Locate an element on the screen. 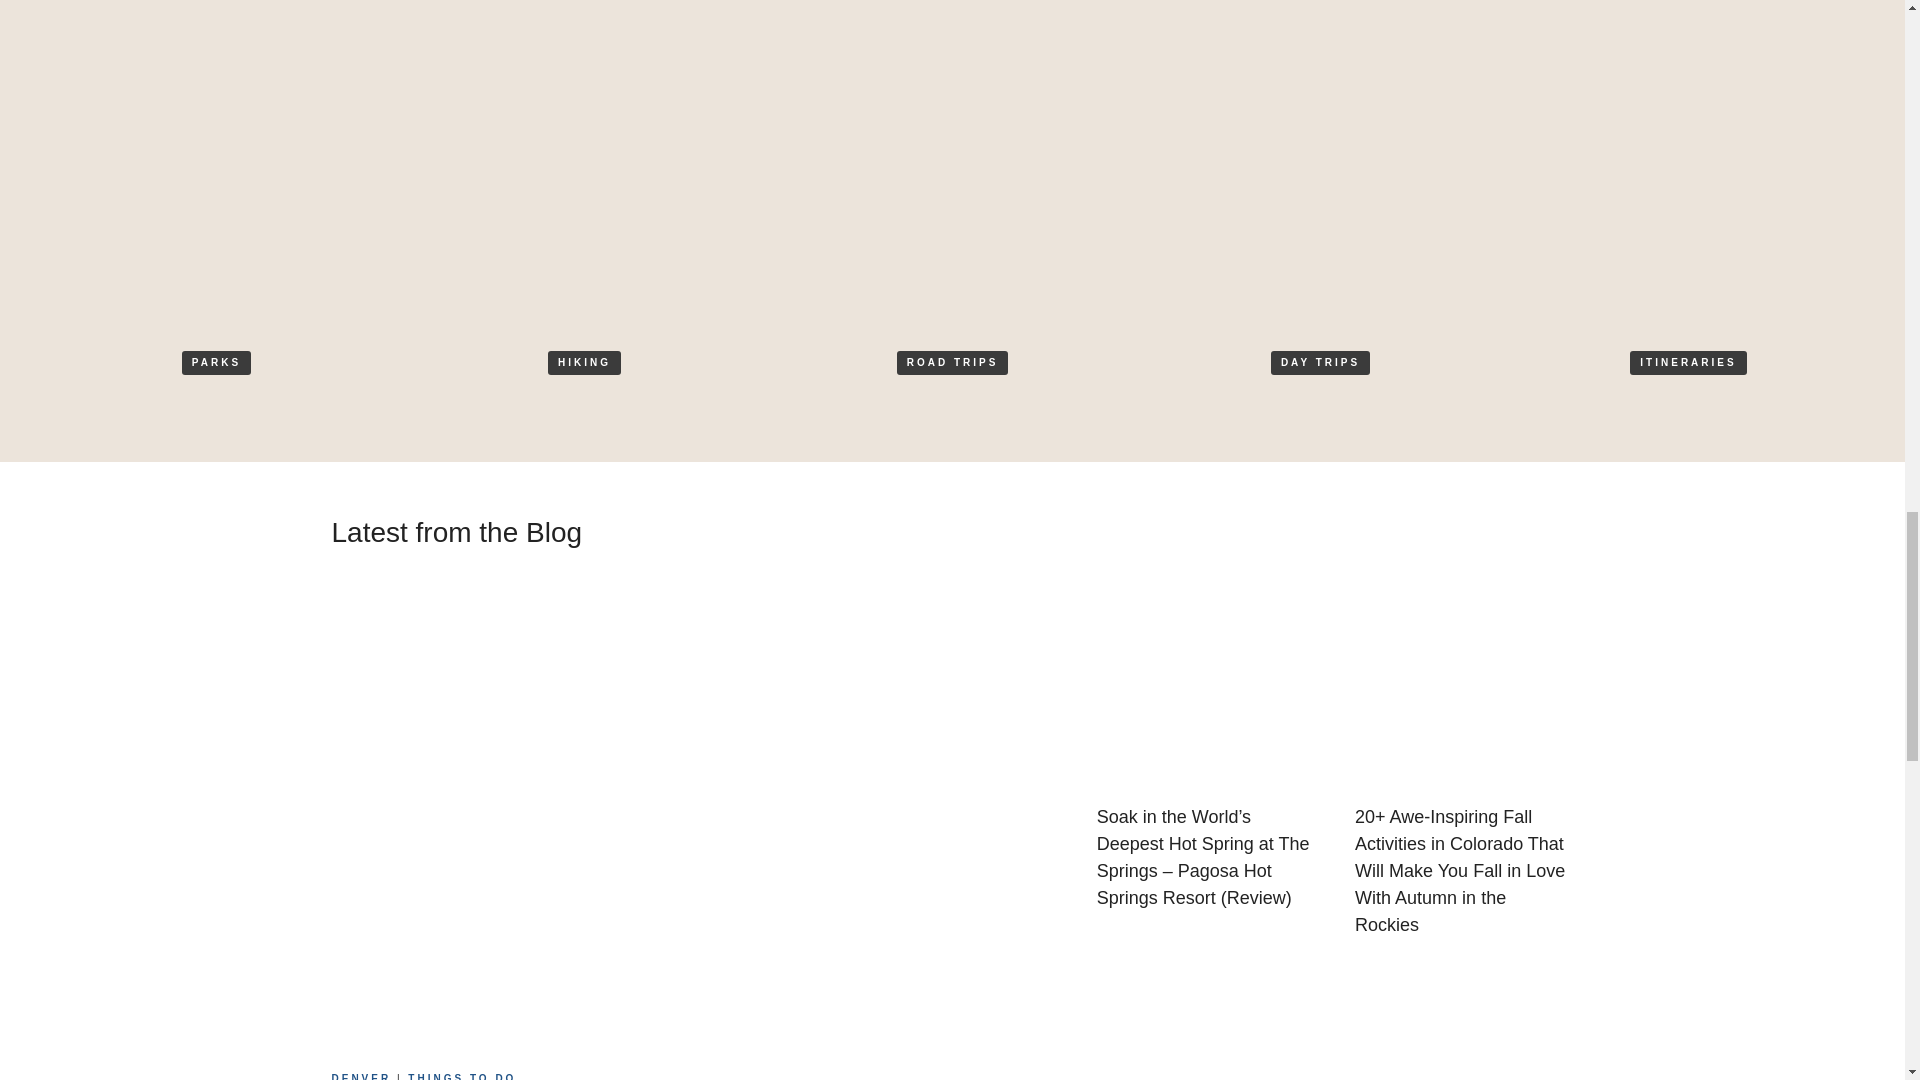 The image size is (1920, 1080). ITINERARIES is located at coordinates (1688, 362).